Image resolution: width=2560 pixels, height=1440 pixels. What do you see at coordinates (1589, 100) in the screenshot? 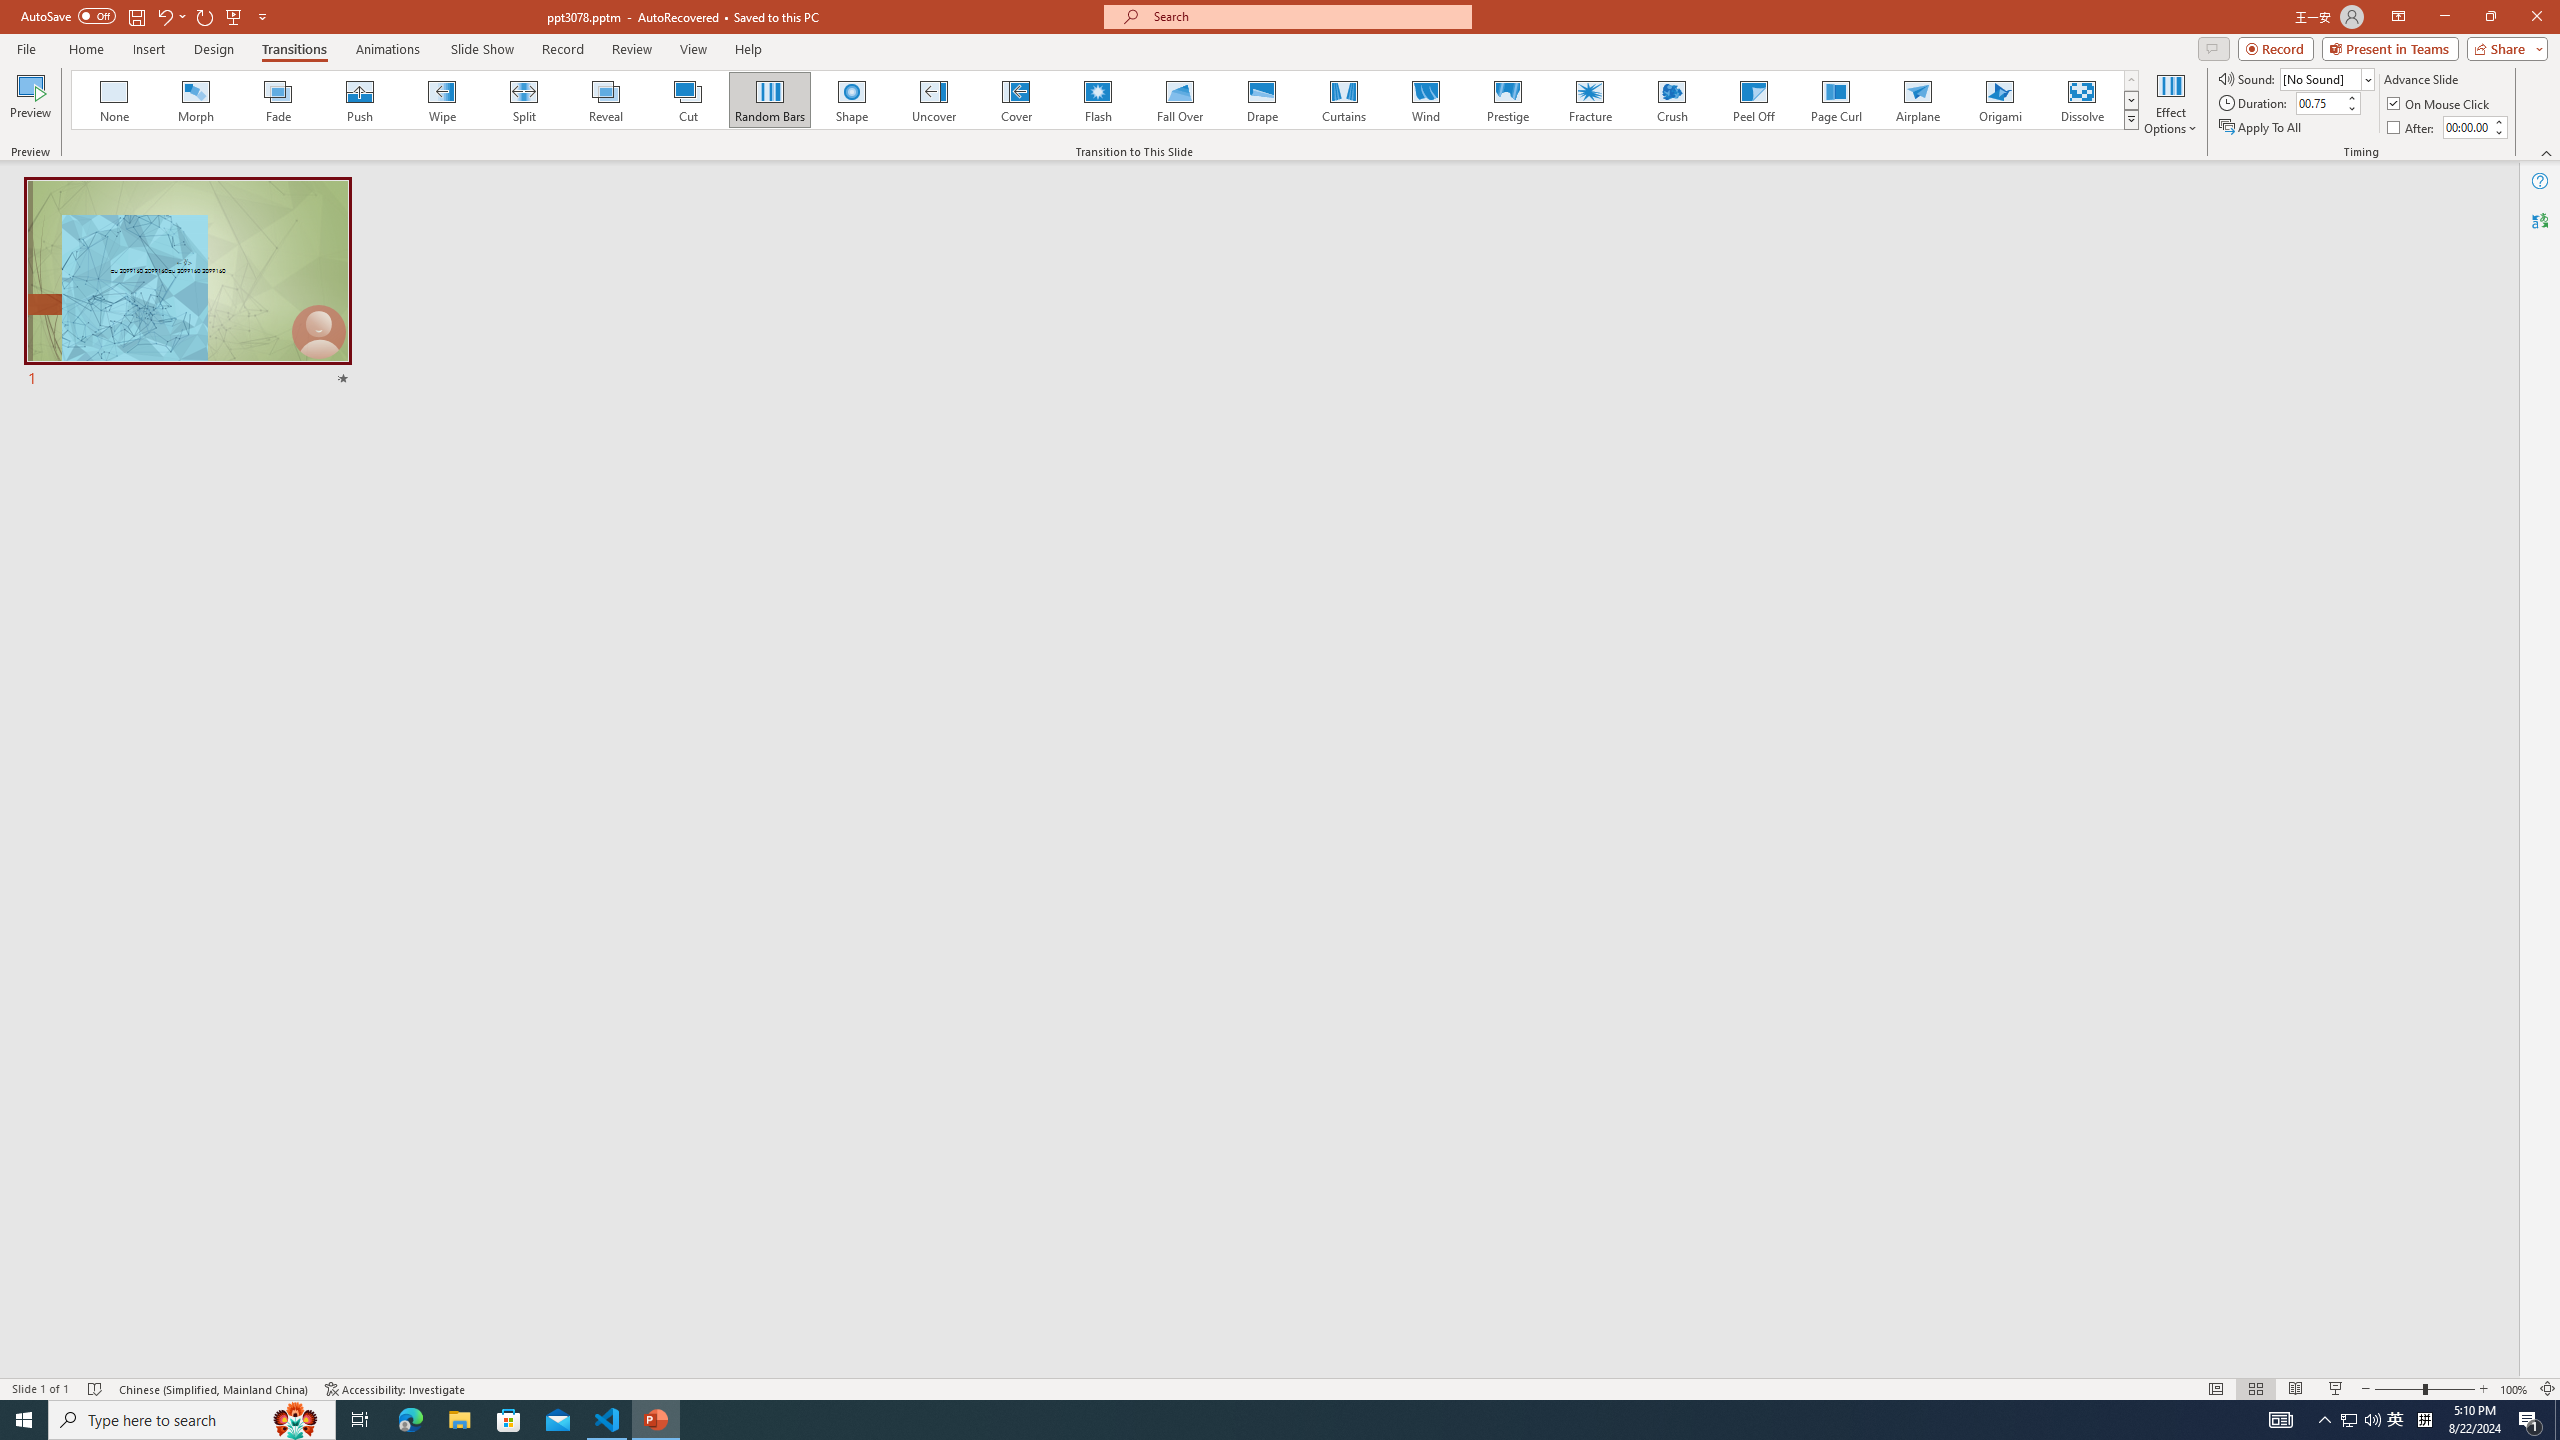
I see `Fracture` at bounding box center [1589, 100].